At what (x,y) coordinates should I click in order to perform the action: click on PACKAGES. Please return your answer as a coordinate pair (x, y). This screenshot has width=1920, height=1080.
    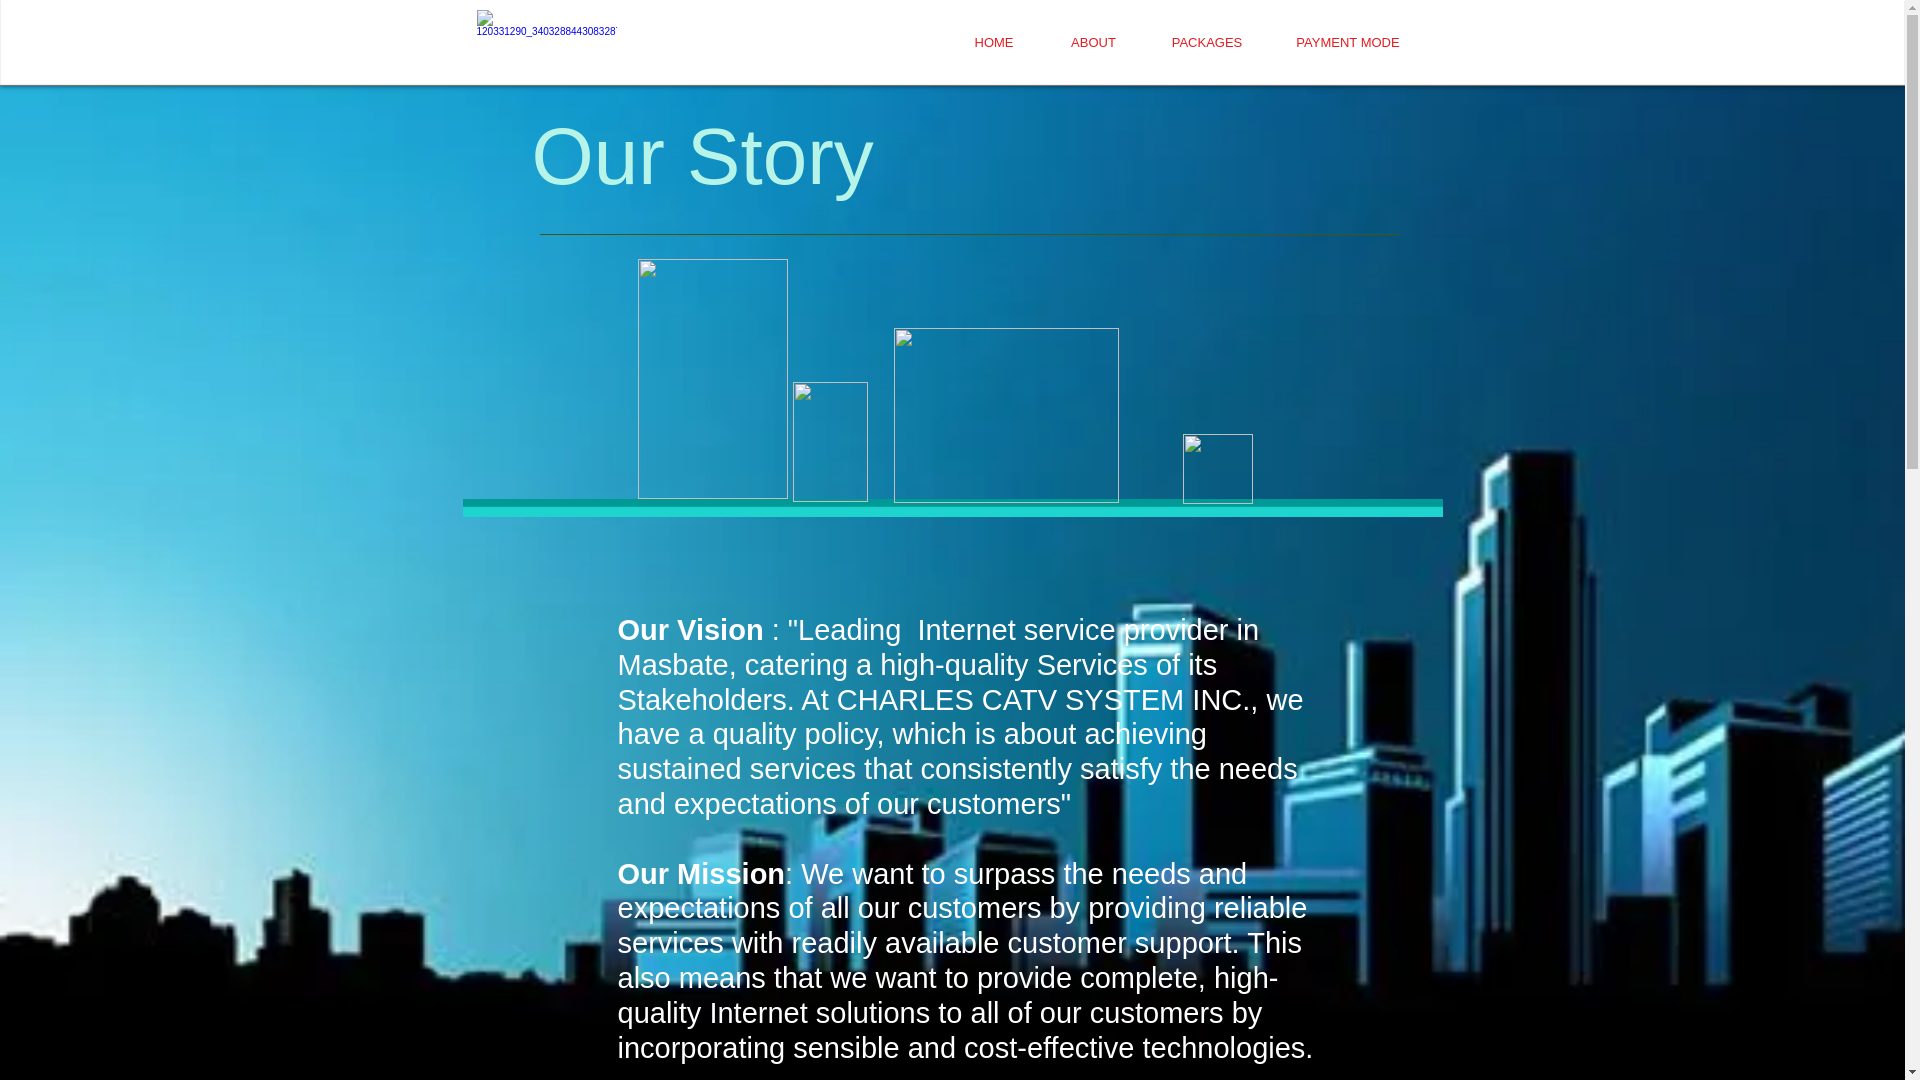
    Looking at the image, I should click on (1176, 42).